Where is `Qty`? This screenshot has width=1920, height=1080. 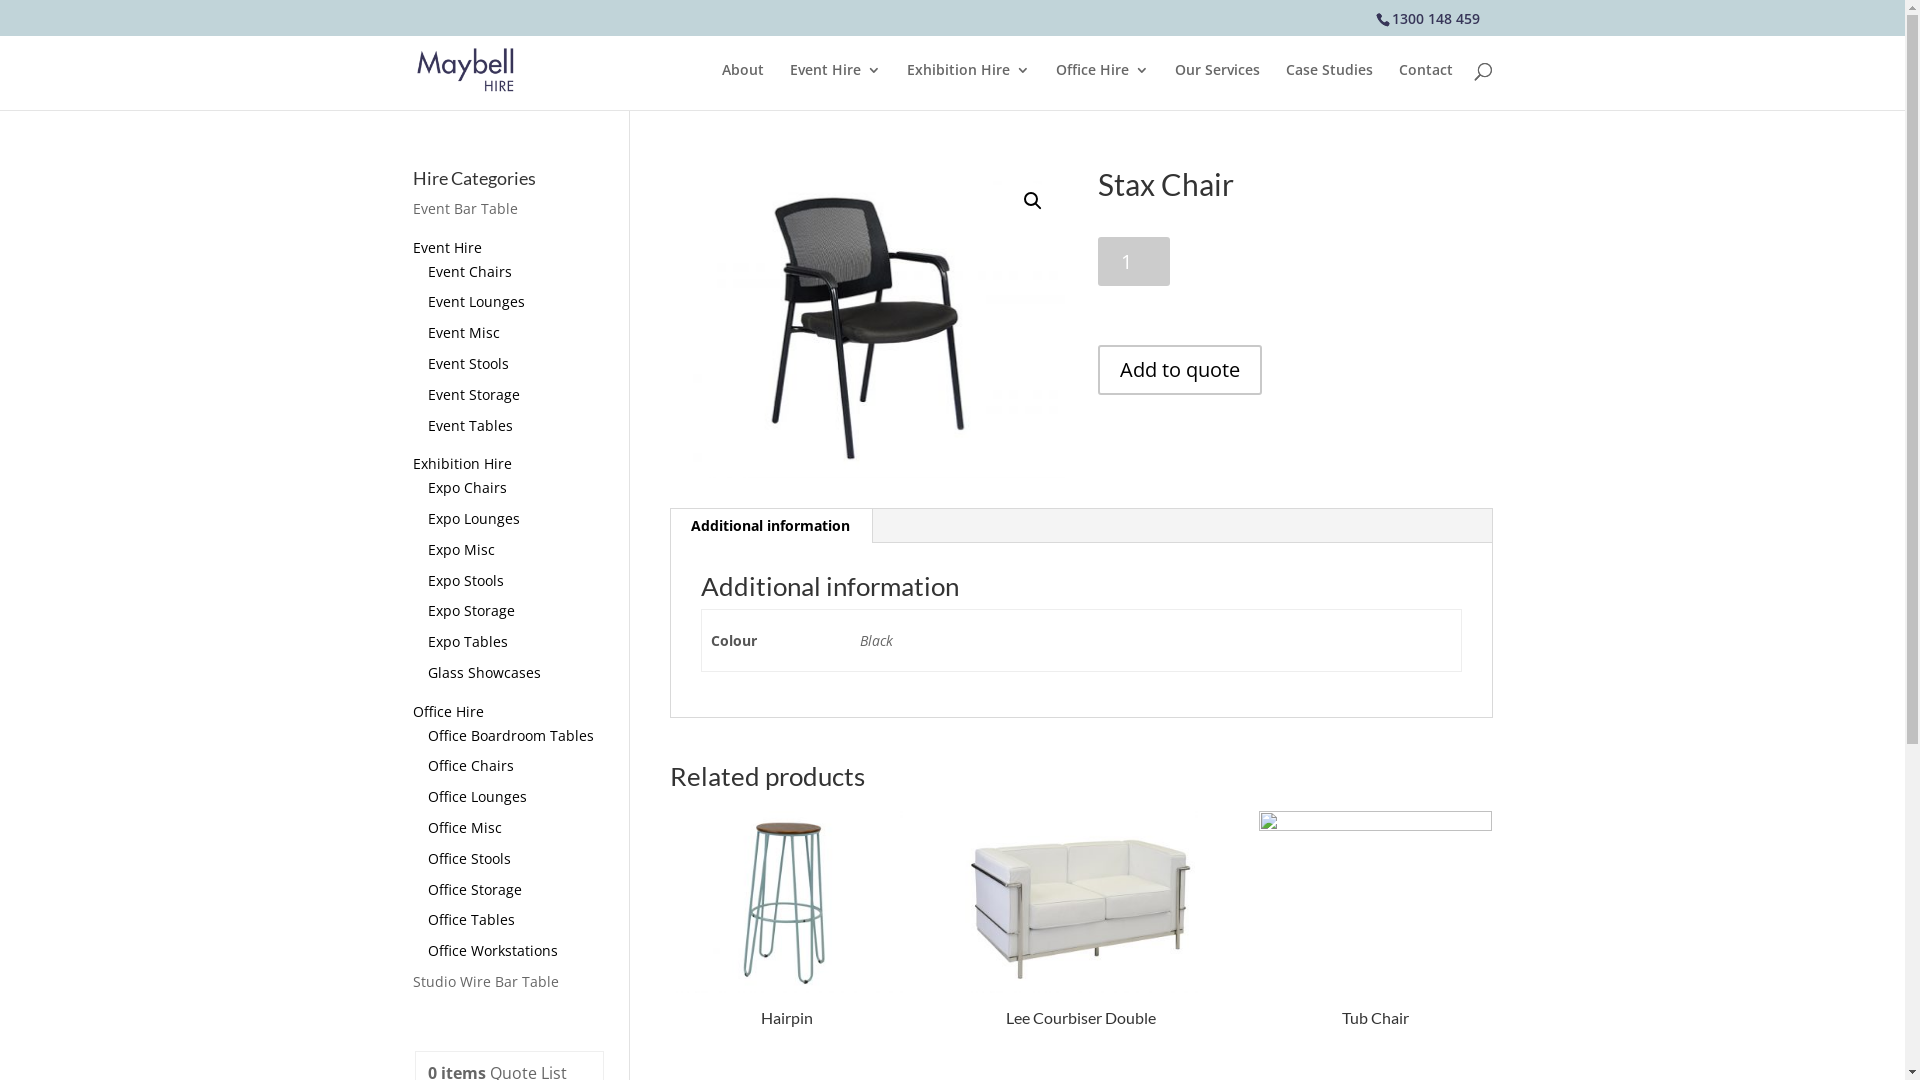 Qty is located at coordinates (1134, 262).